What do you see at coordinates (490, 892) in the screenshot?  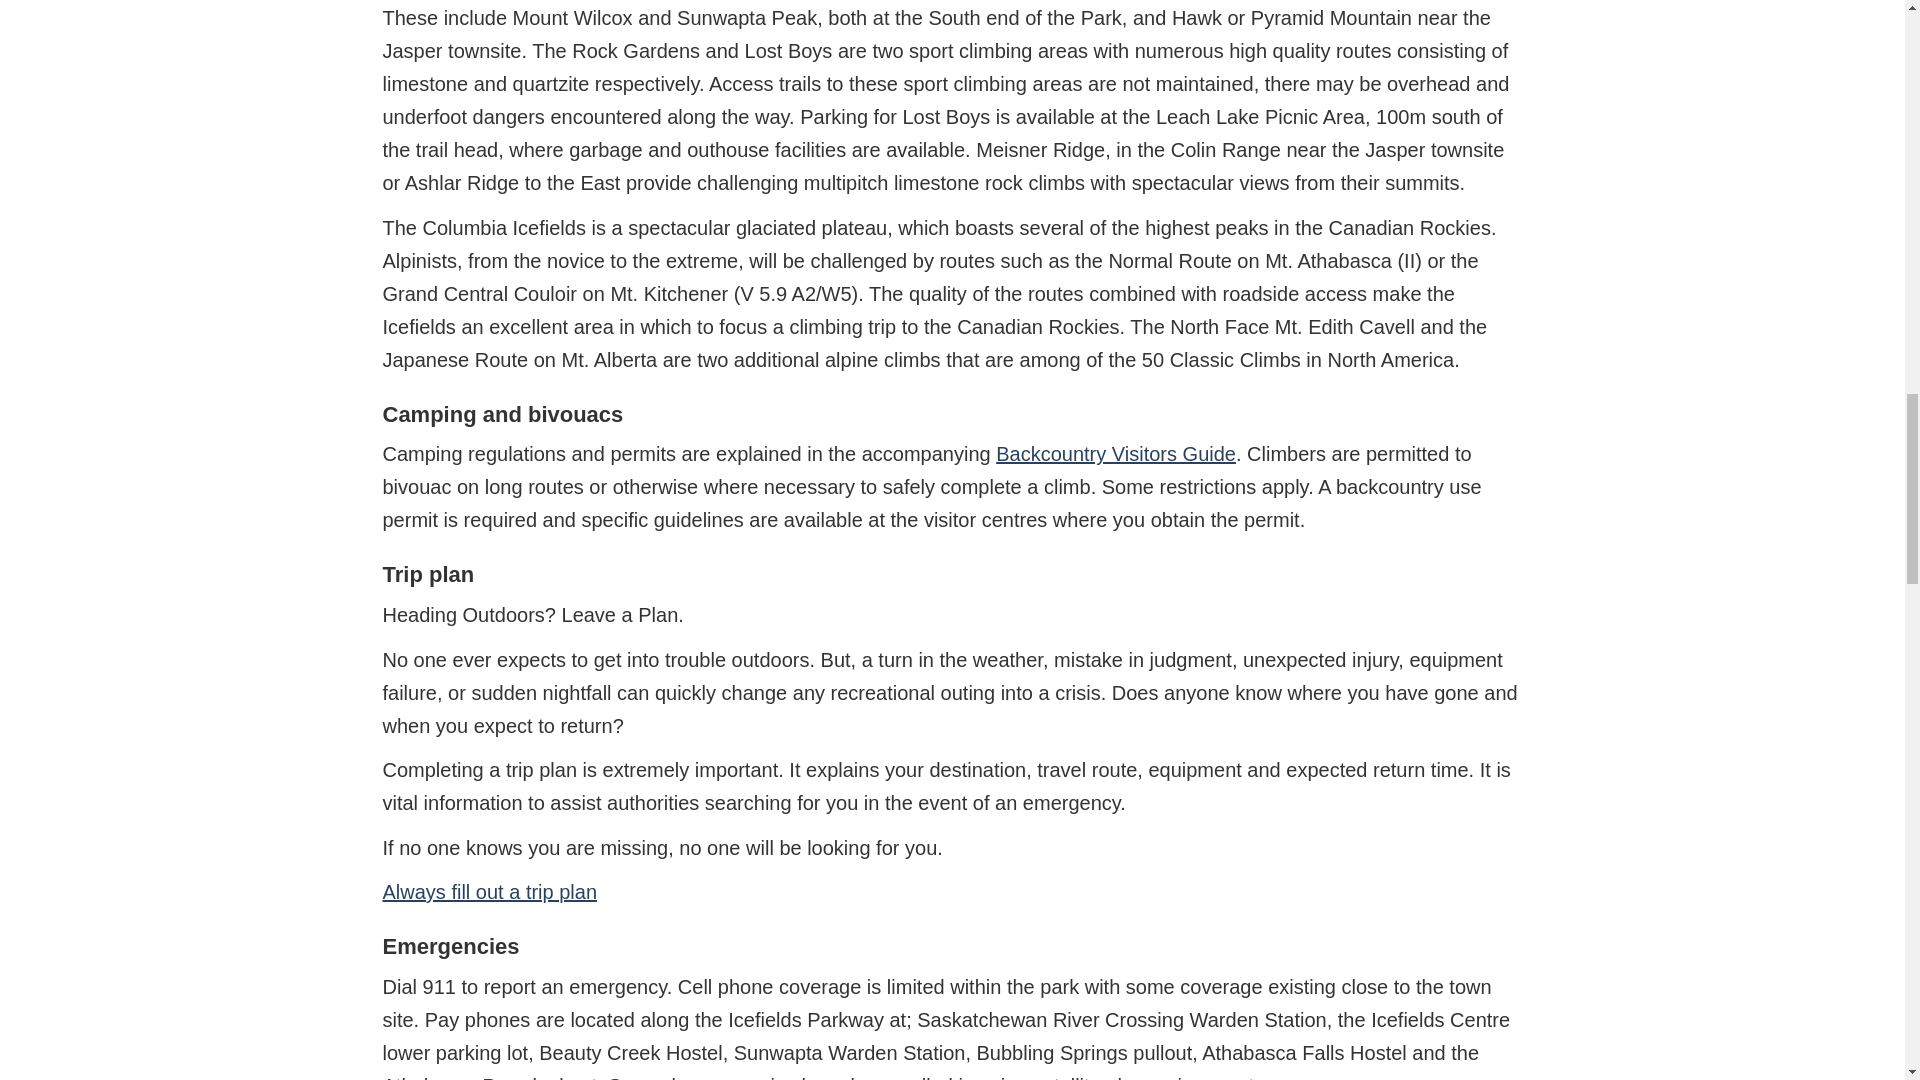 I see `Always fill out a trip plan` at bounding box center [490, 892].